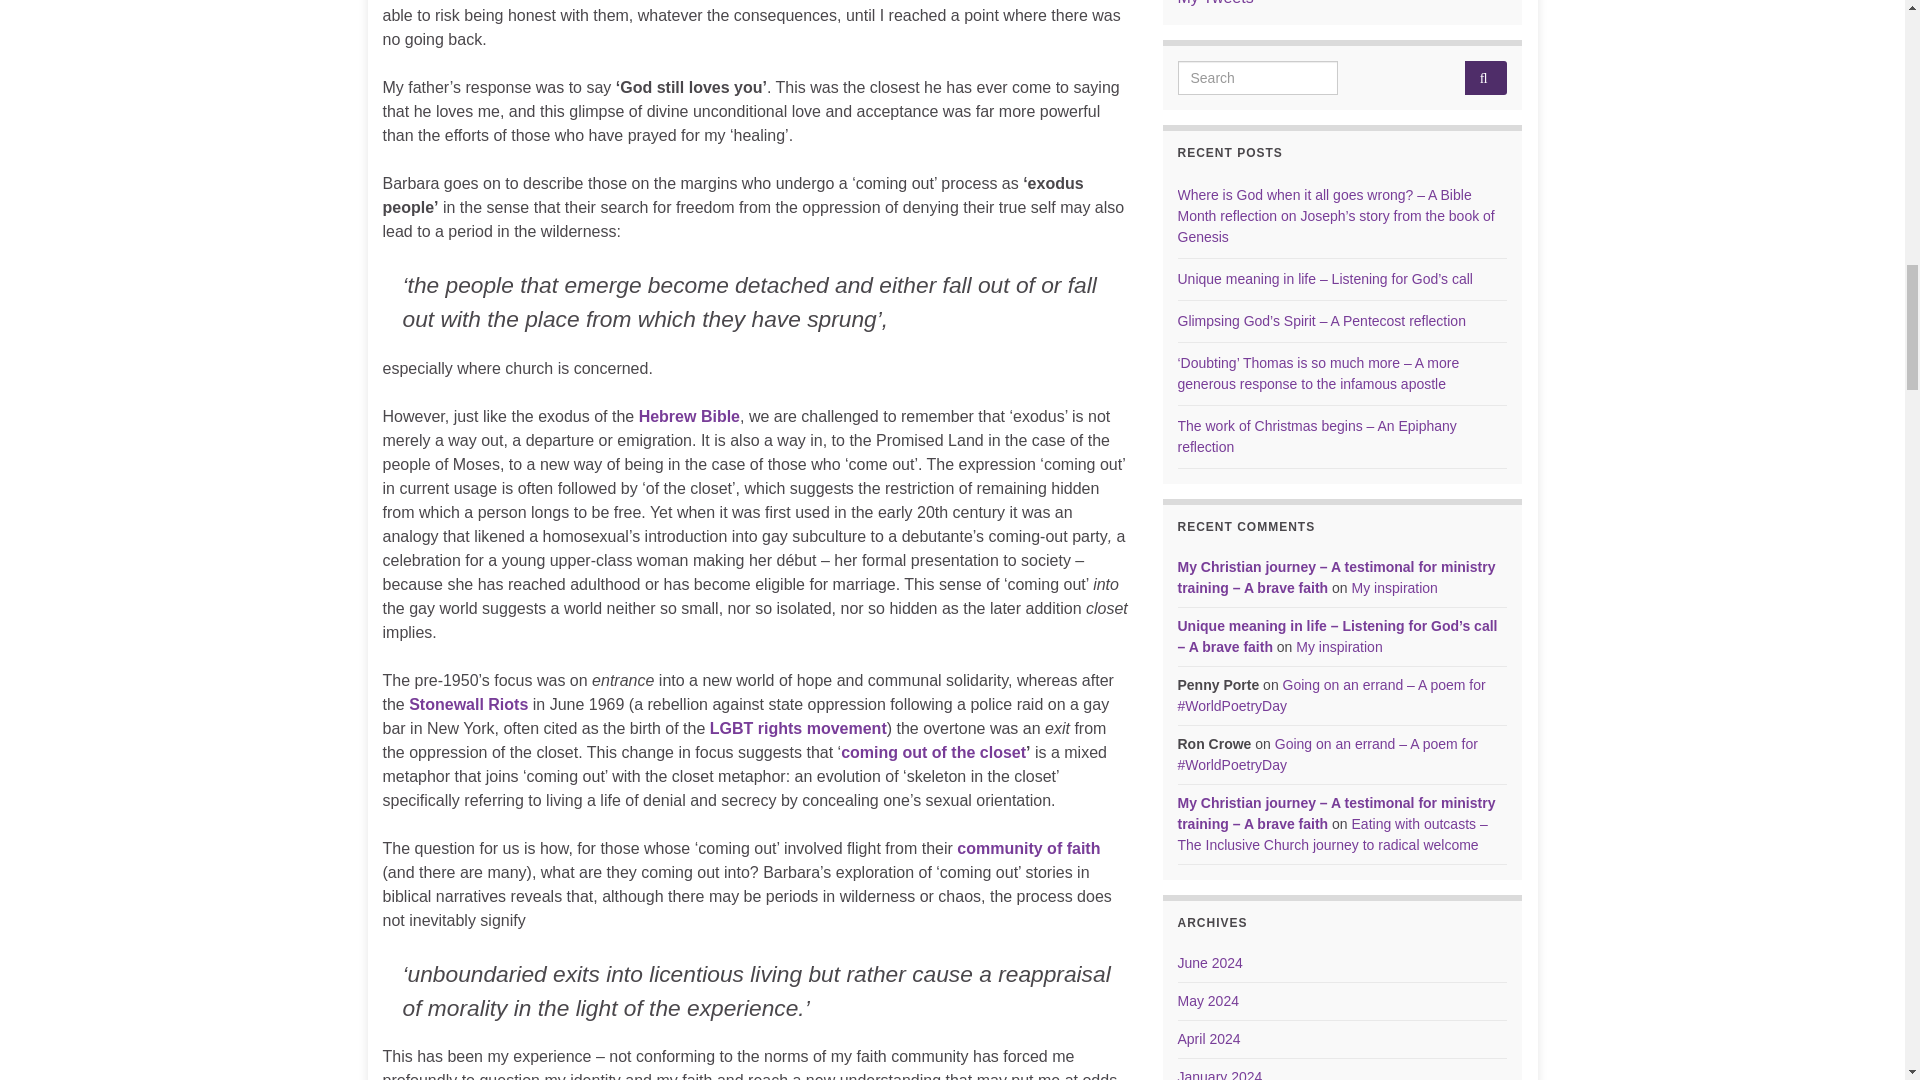 This screenshot has width=1920, height=1080. I want to click on Hebrew Bible, so click(689, 416).